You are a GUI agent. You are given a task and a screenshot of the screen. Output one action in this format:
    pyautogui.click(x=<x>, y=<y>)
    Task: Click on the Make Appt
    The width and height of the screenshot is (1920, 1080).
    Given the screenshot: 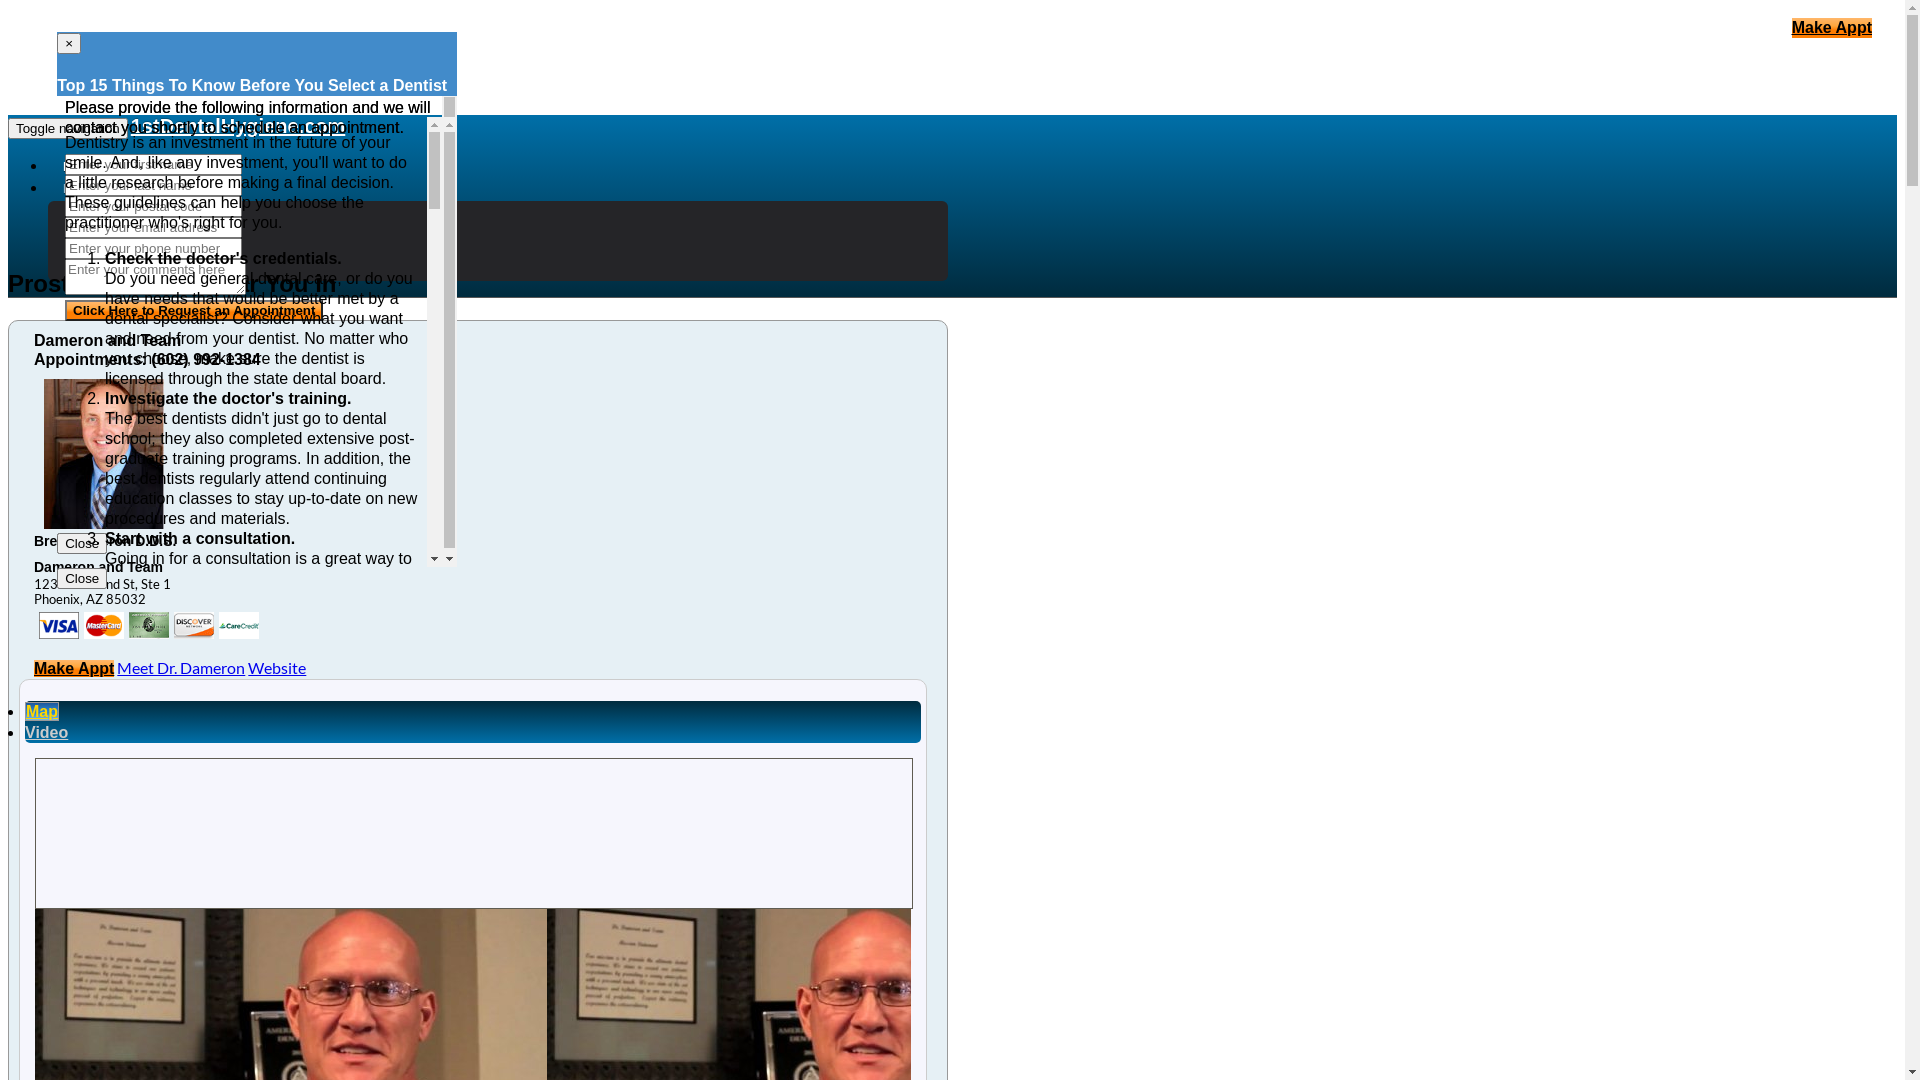 What is the action you would take?
    pyautogui.click(x=74, y=668)
    